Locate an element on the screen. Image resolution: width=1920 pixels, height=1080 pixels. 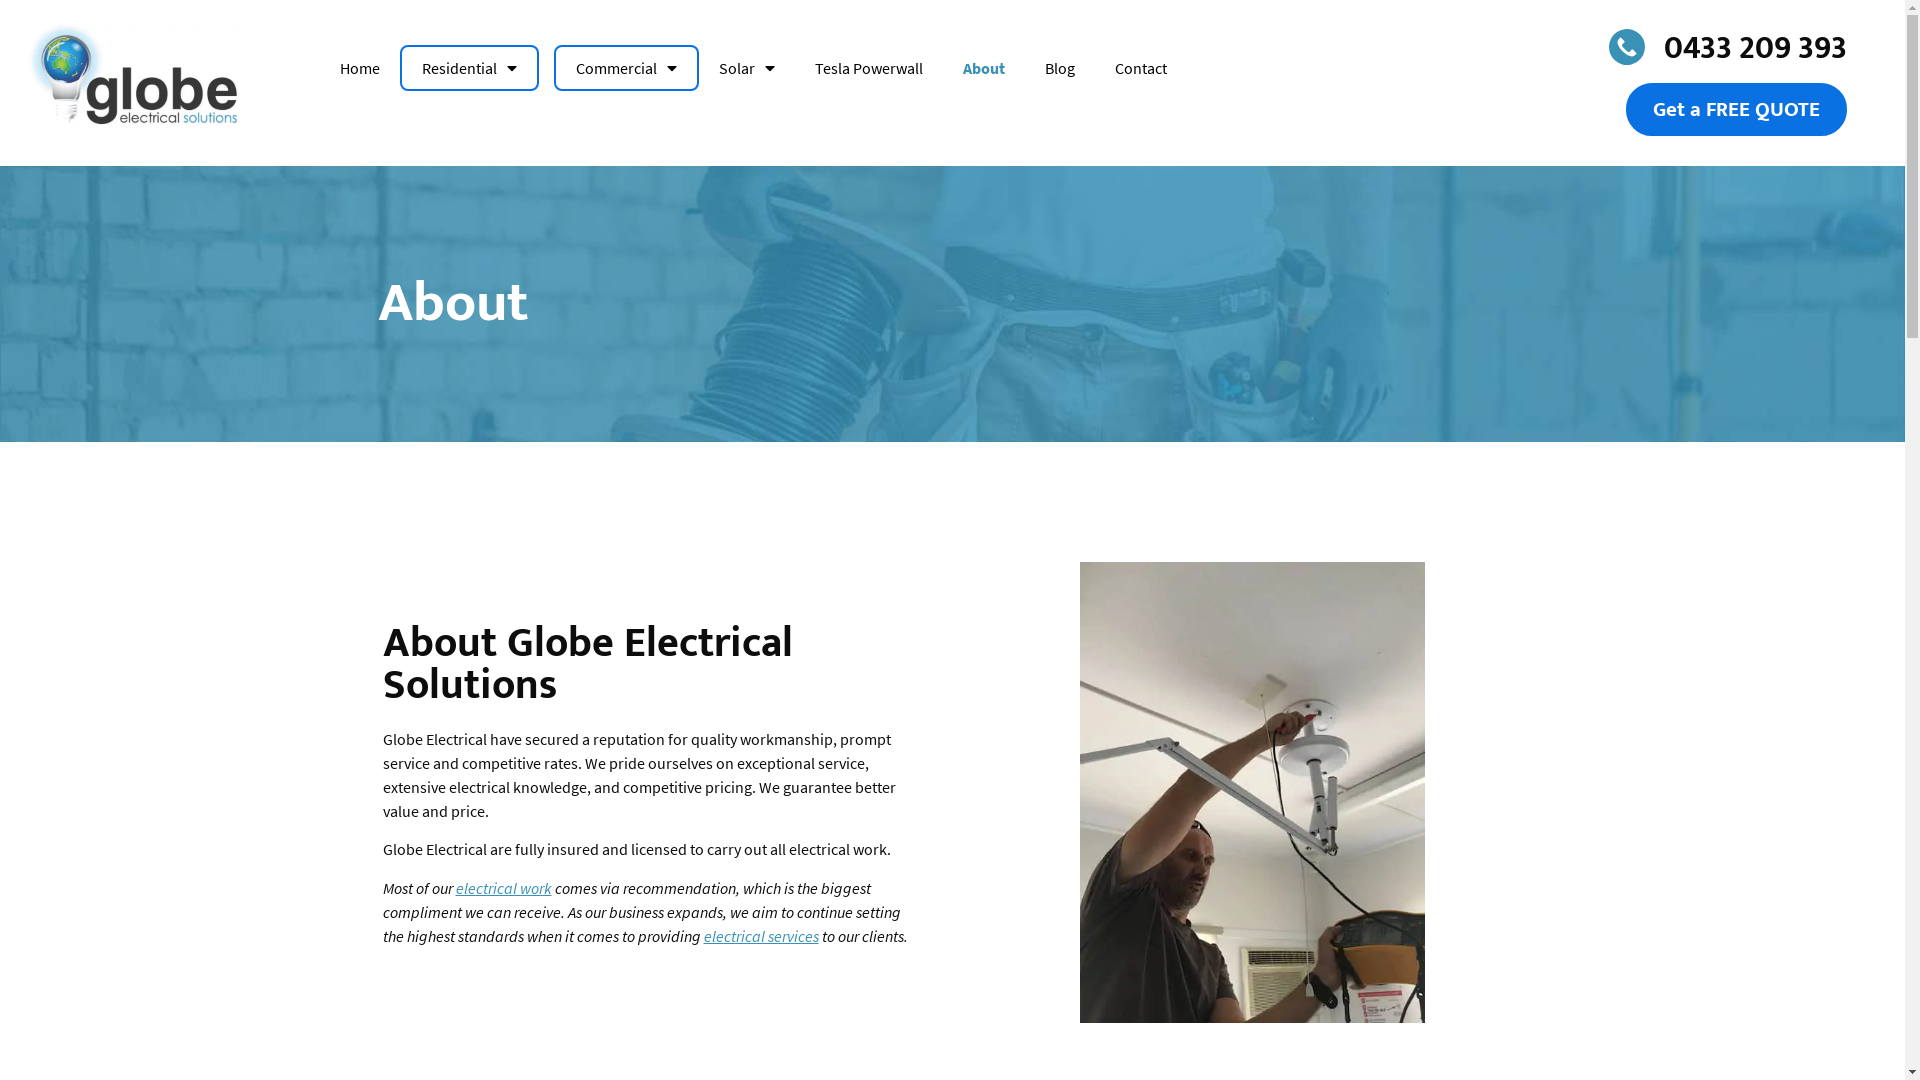
About is located at coordinates (984, 68).